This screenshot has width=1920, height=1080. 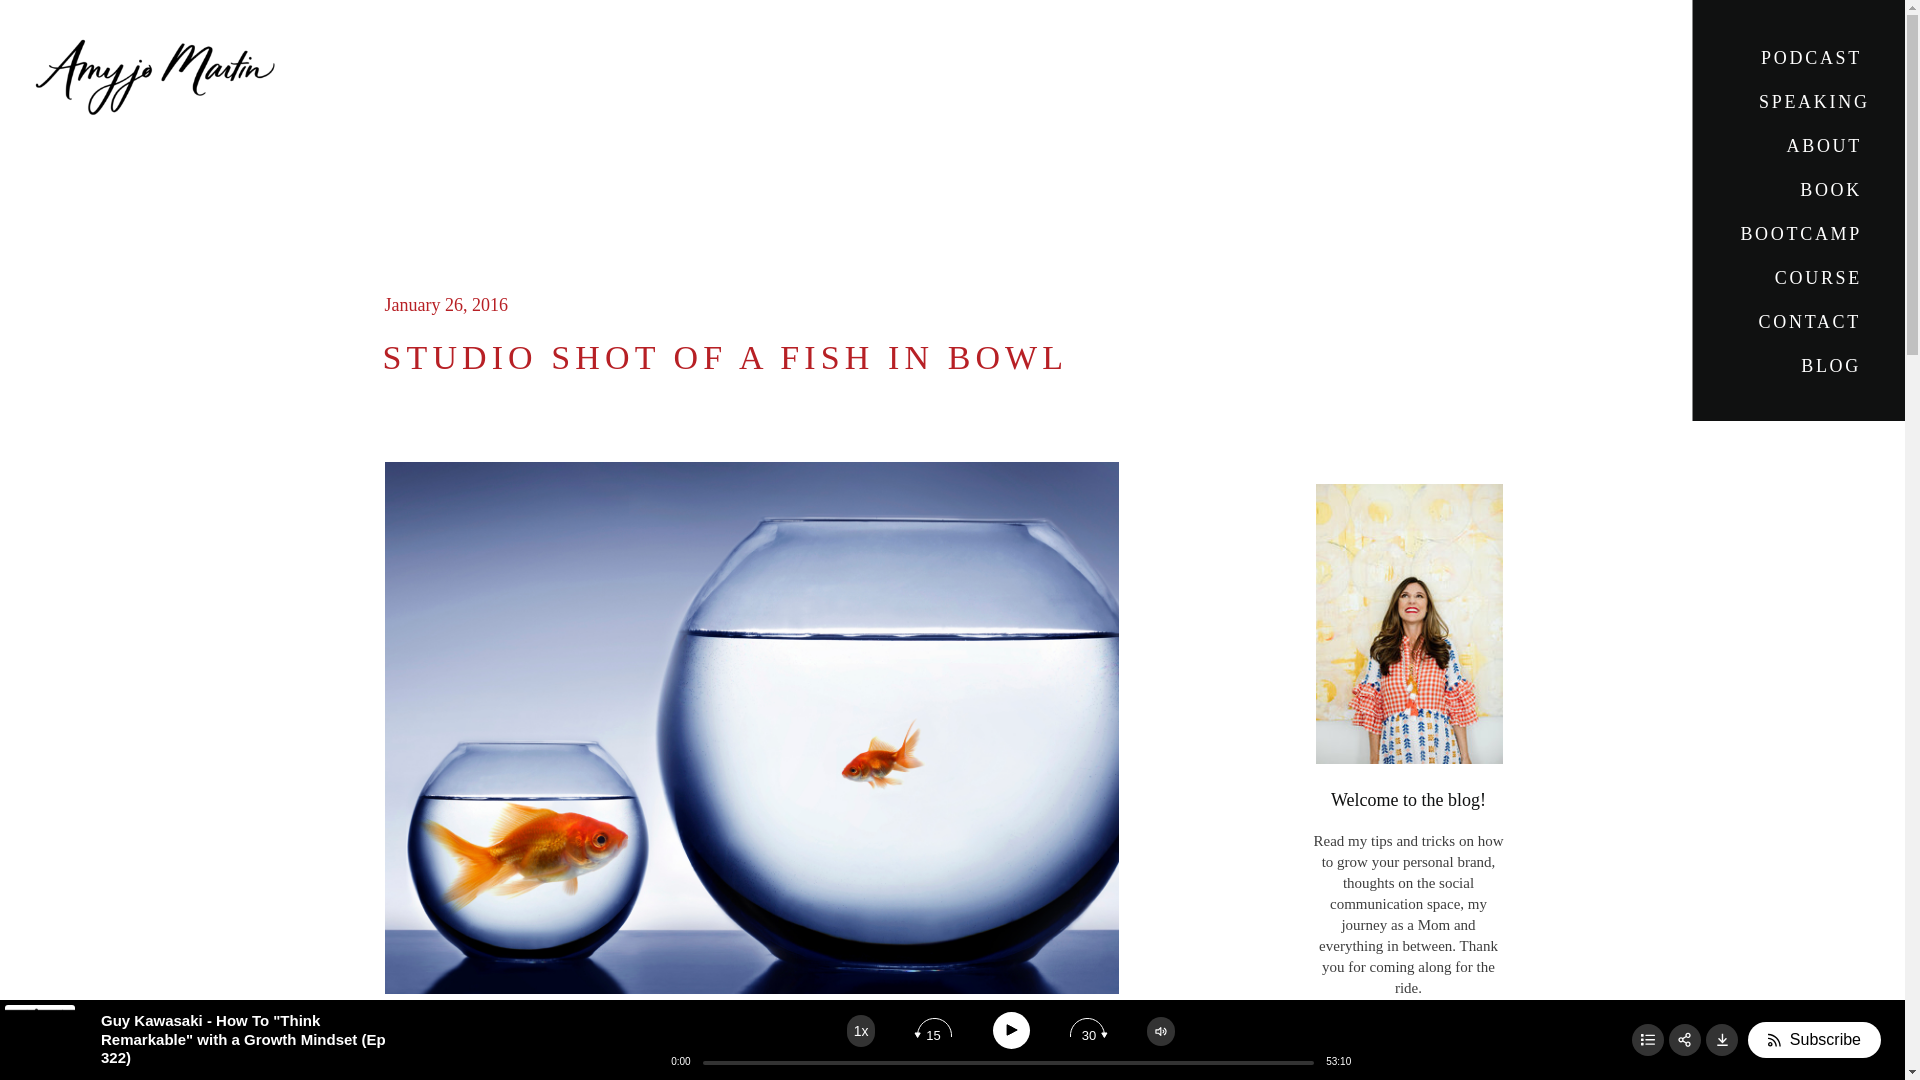 What do you see at coordinates (1810, 64) in the screenshot?
I see `PODCAST` at bounding box center [1810, 64].